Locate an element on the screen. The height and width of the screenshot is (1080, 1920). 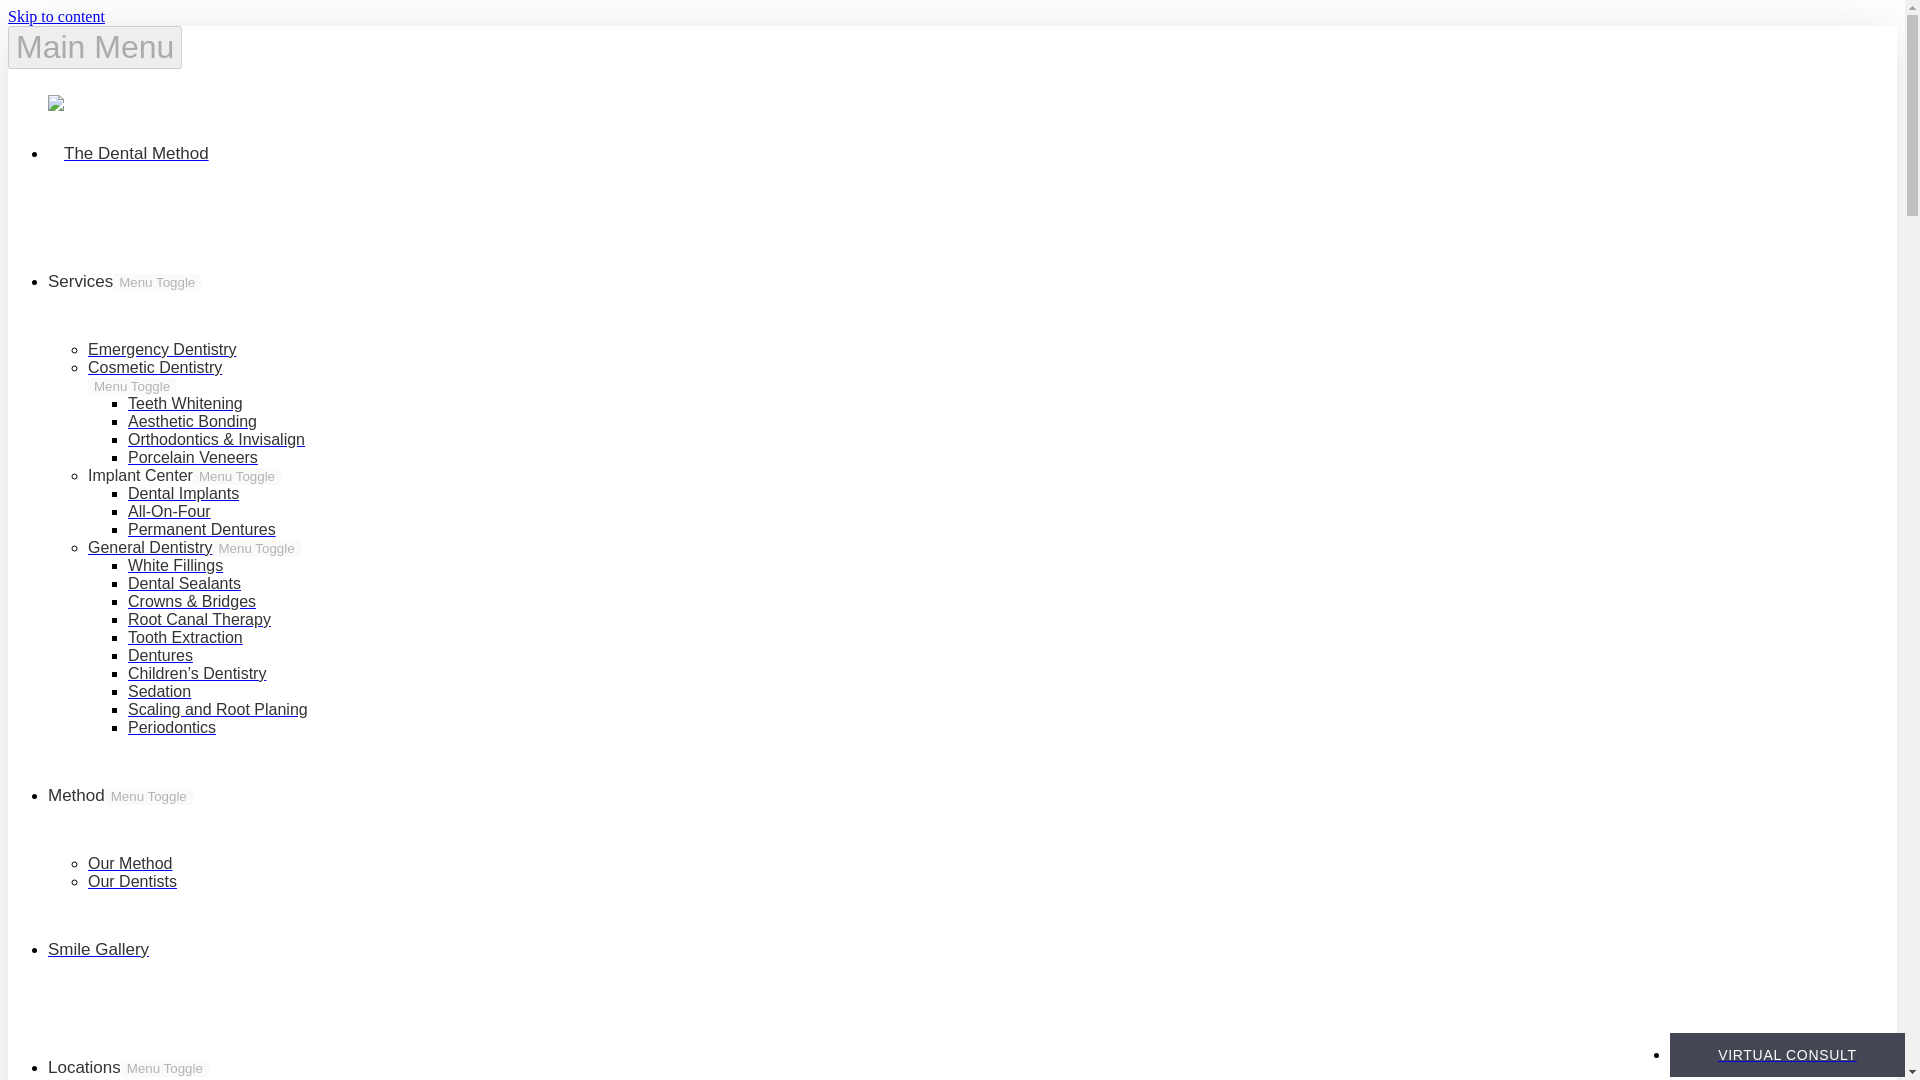
Menu Toggle is located at coordinates (132, 386).